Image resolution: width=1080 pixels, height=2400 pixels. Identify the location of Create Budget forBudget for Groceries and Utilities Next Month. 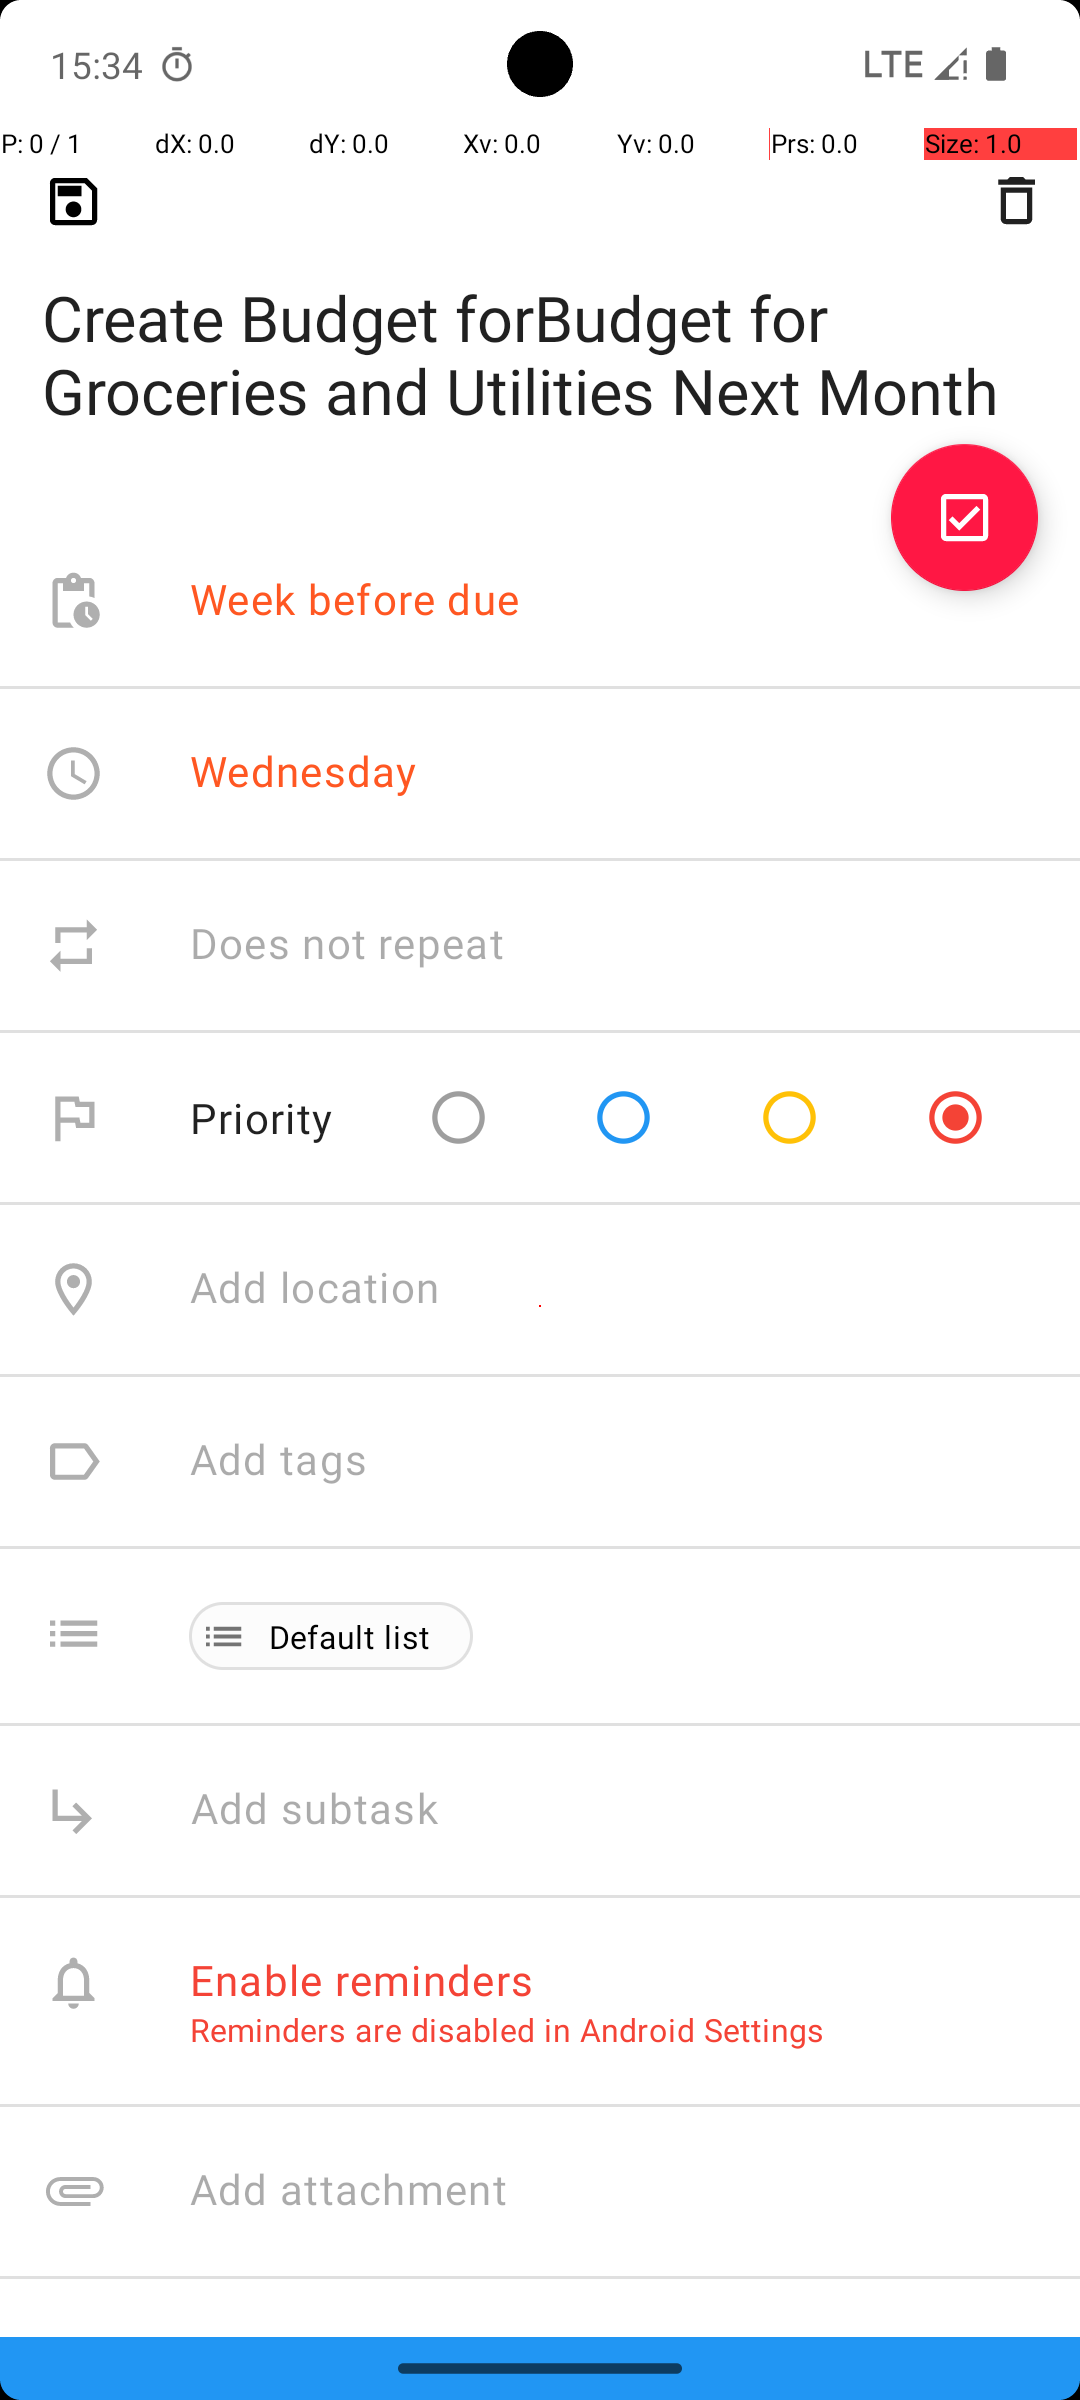
(540, 322).